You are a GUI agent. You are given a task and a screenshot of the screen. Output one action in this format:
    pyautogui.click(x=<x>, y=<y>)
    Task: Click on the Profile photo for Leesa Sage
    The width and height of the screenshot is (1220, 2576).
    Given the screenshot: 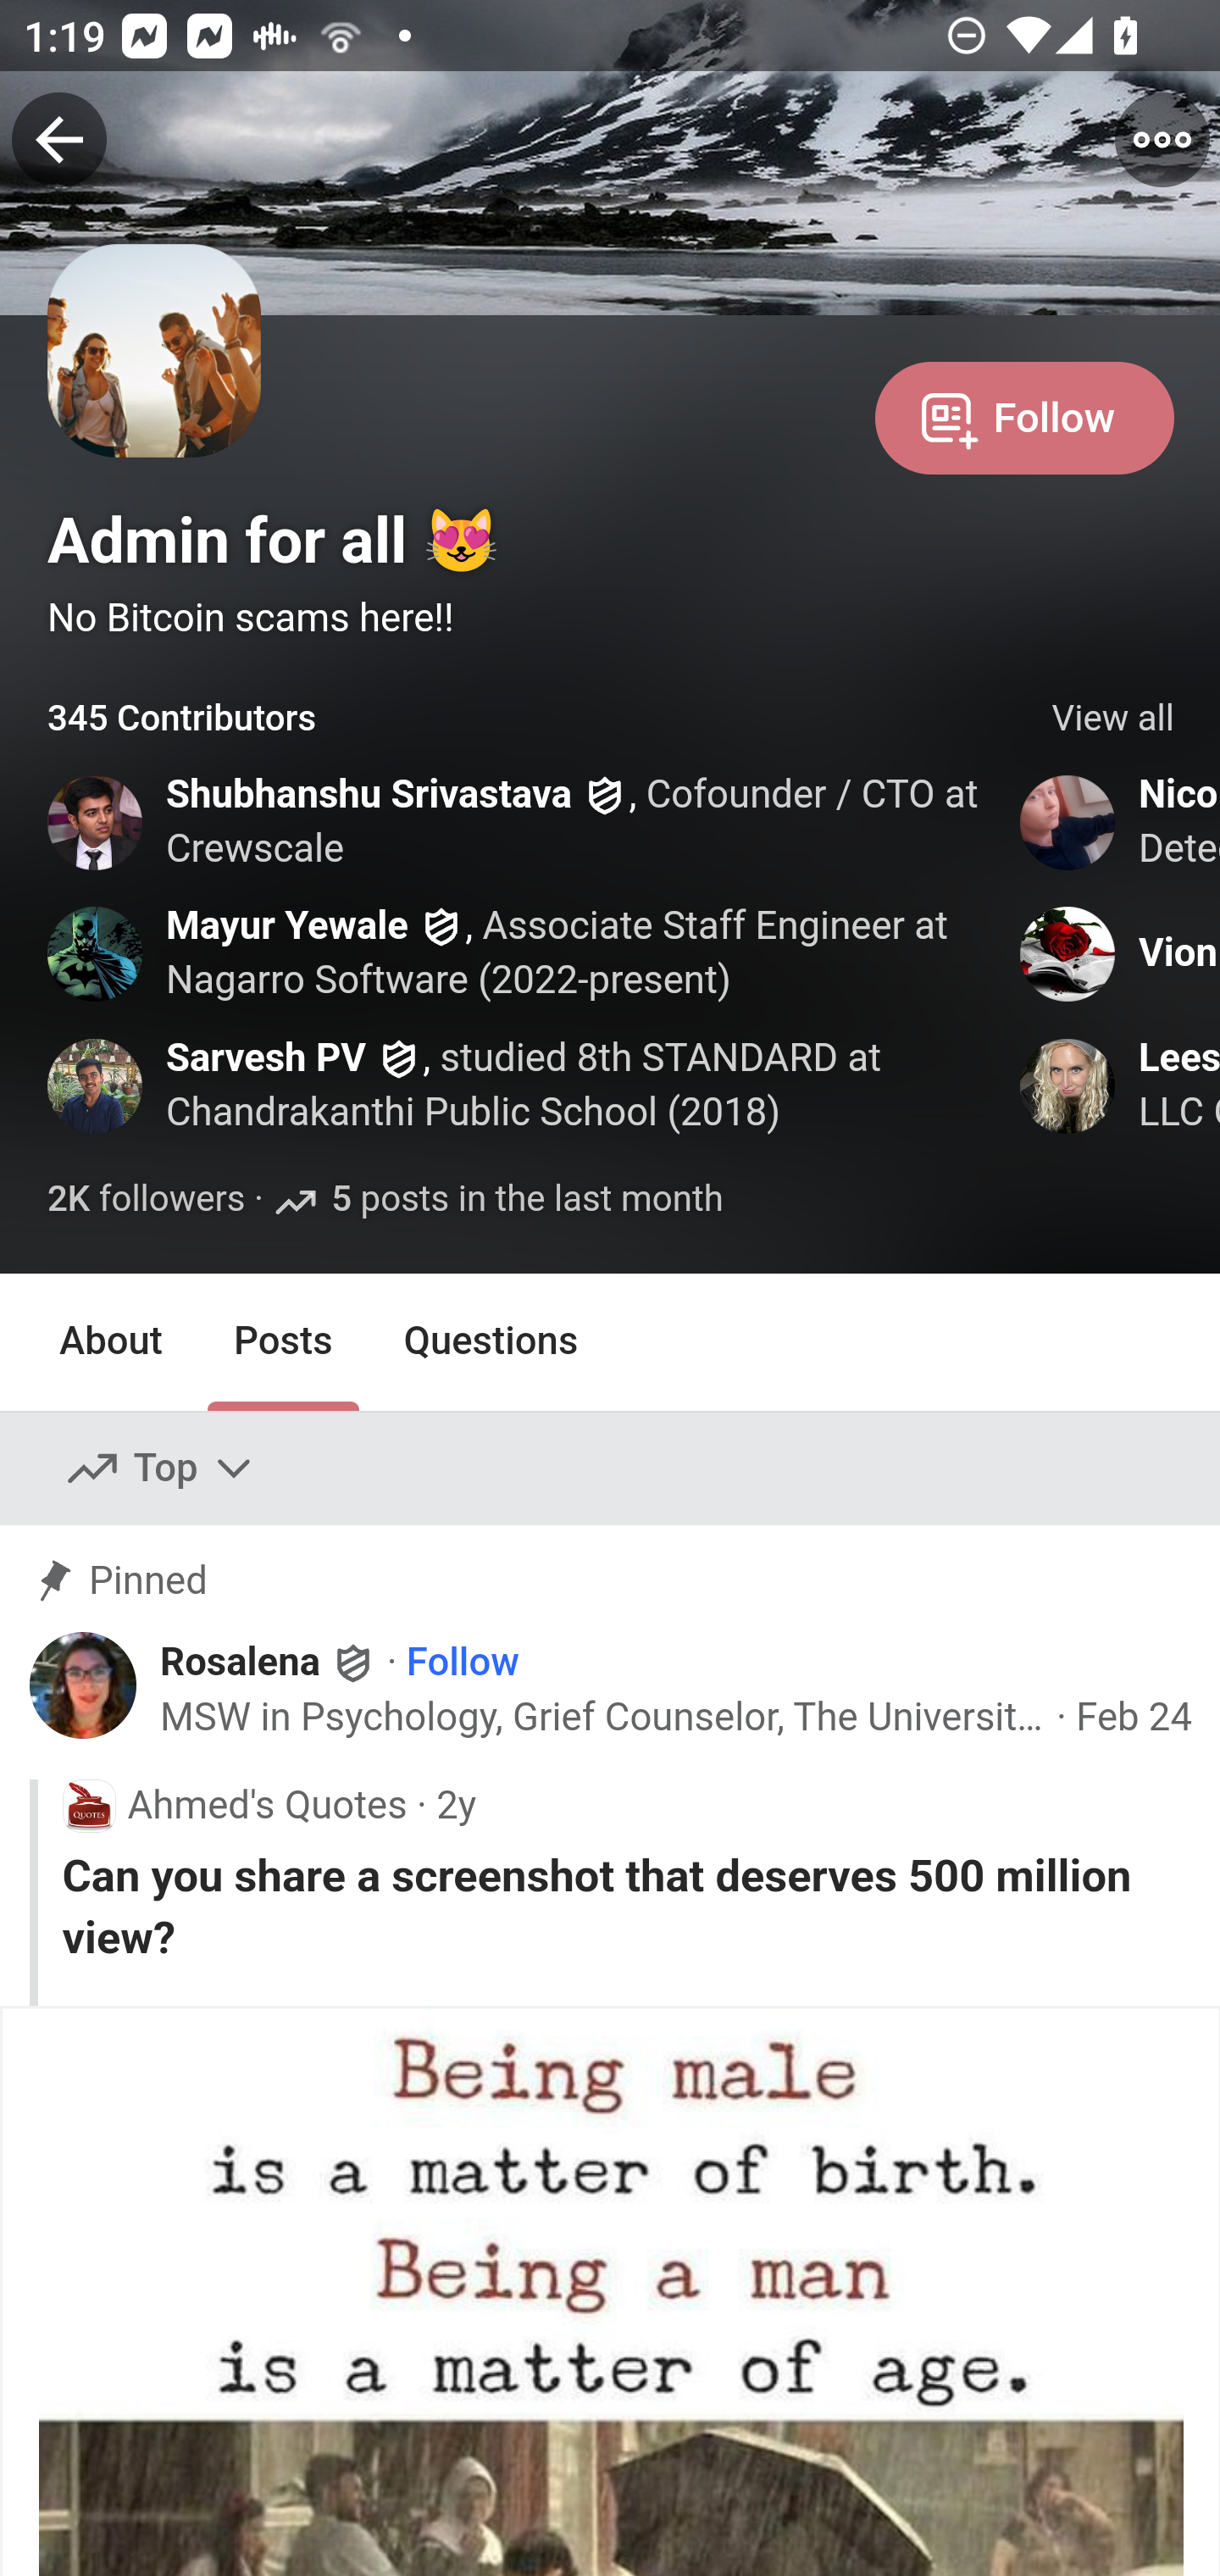 What is the action you would take?
    pyautogui.click(x=1068, y=1086)
    